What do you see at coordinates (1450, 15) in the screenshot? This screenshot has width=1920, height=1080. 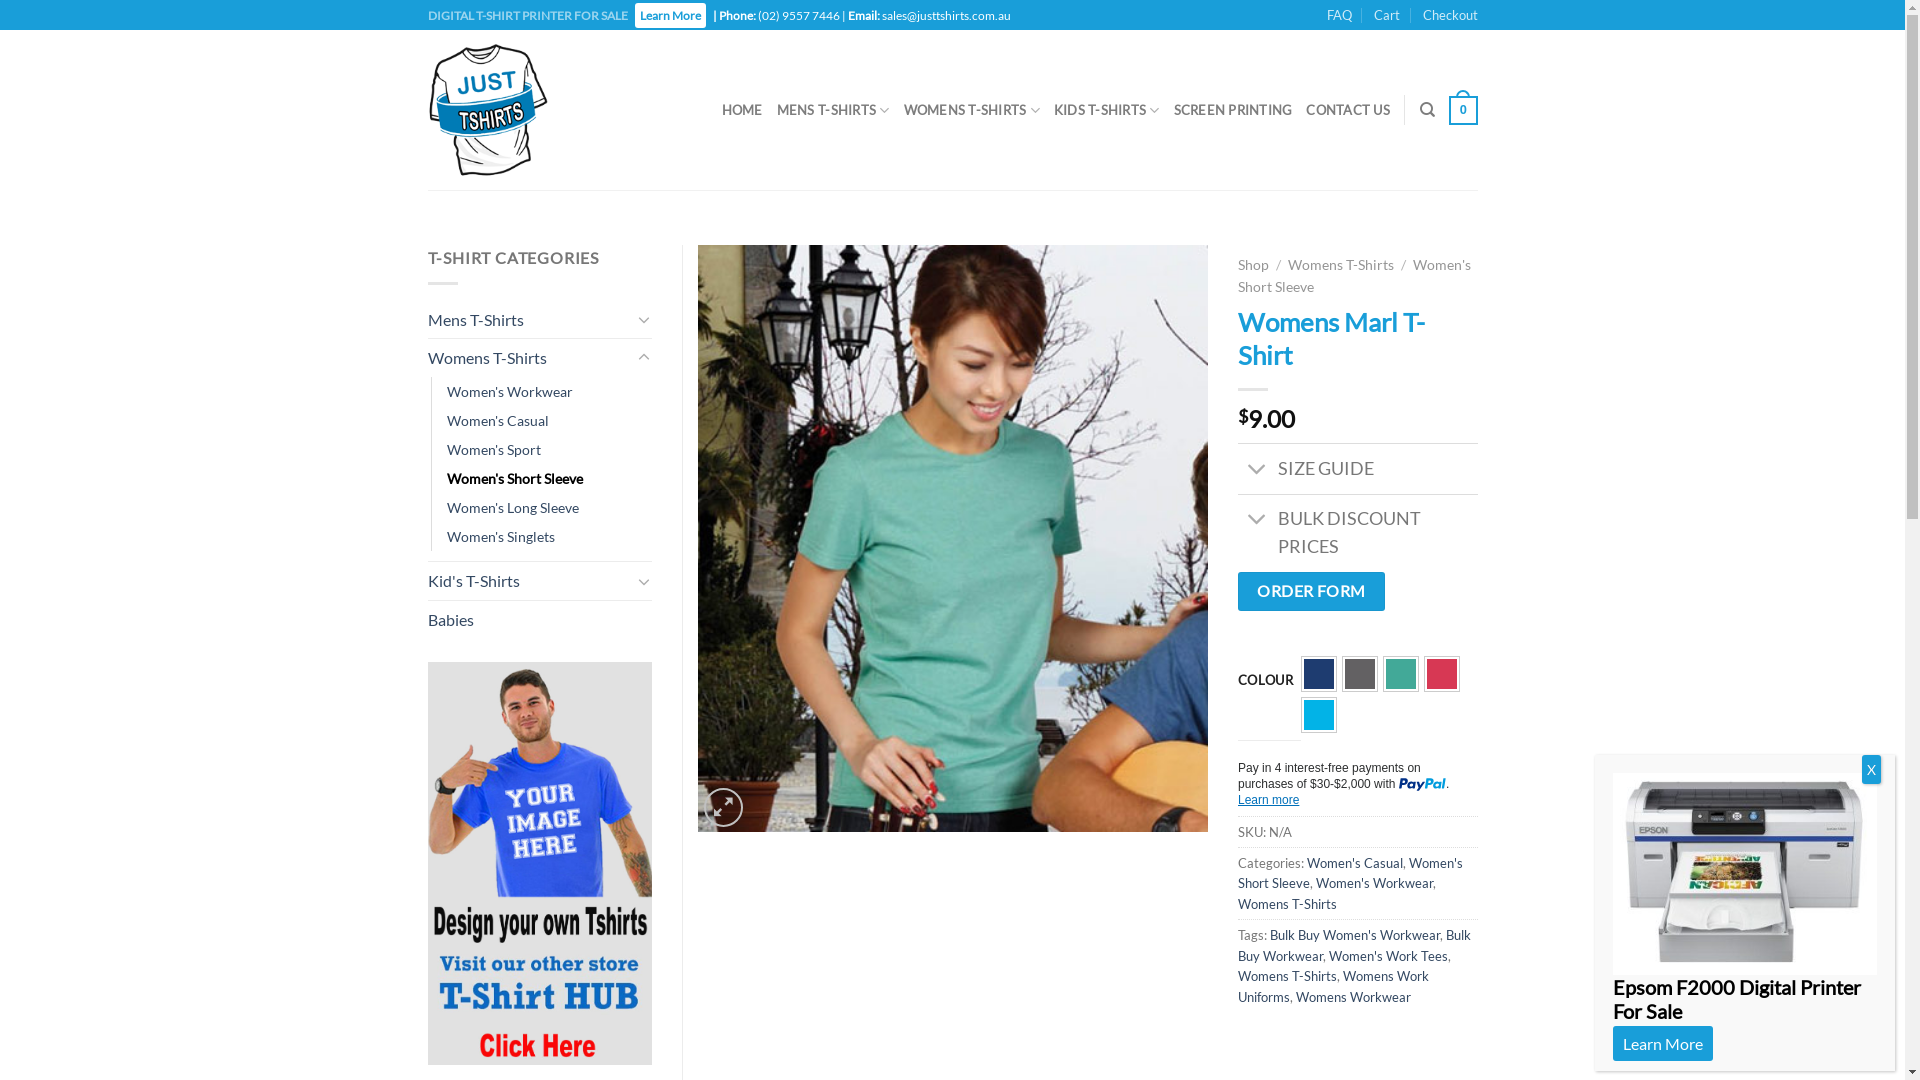 I see `Checkout` at bounding box center [1450, 15].